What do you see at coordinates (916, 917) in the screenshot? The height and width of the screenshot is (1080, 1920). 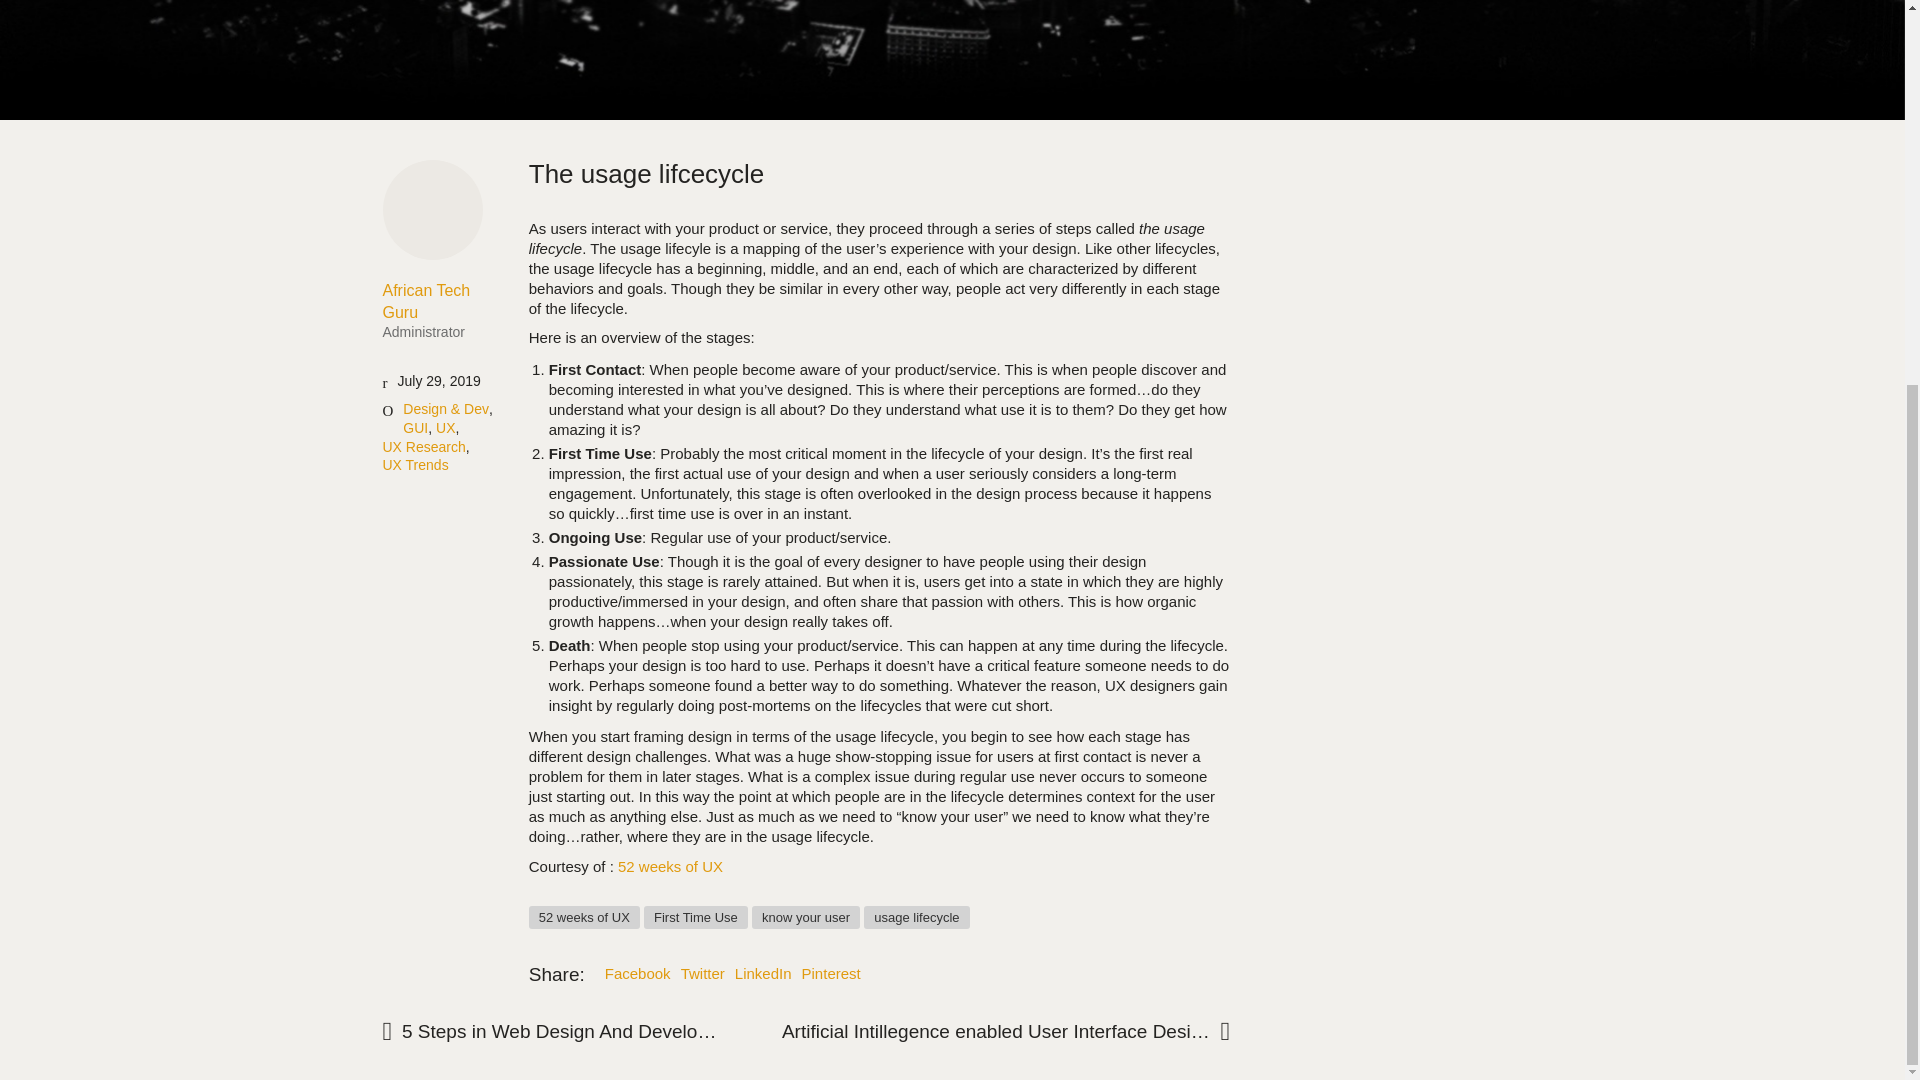 I see `usage lifecycle` at bounding box center [916, 917].